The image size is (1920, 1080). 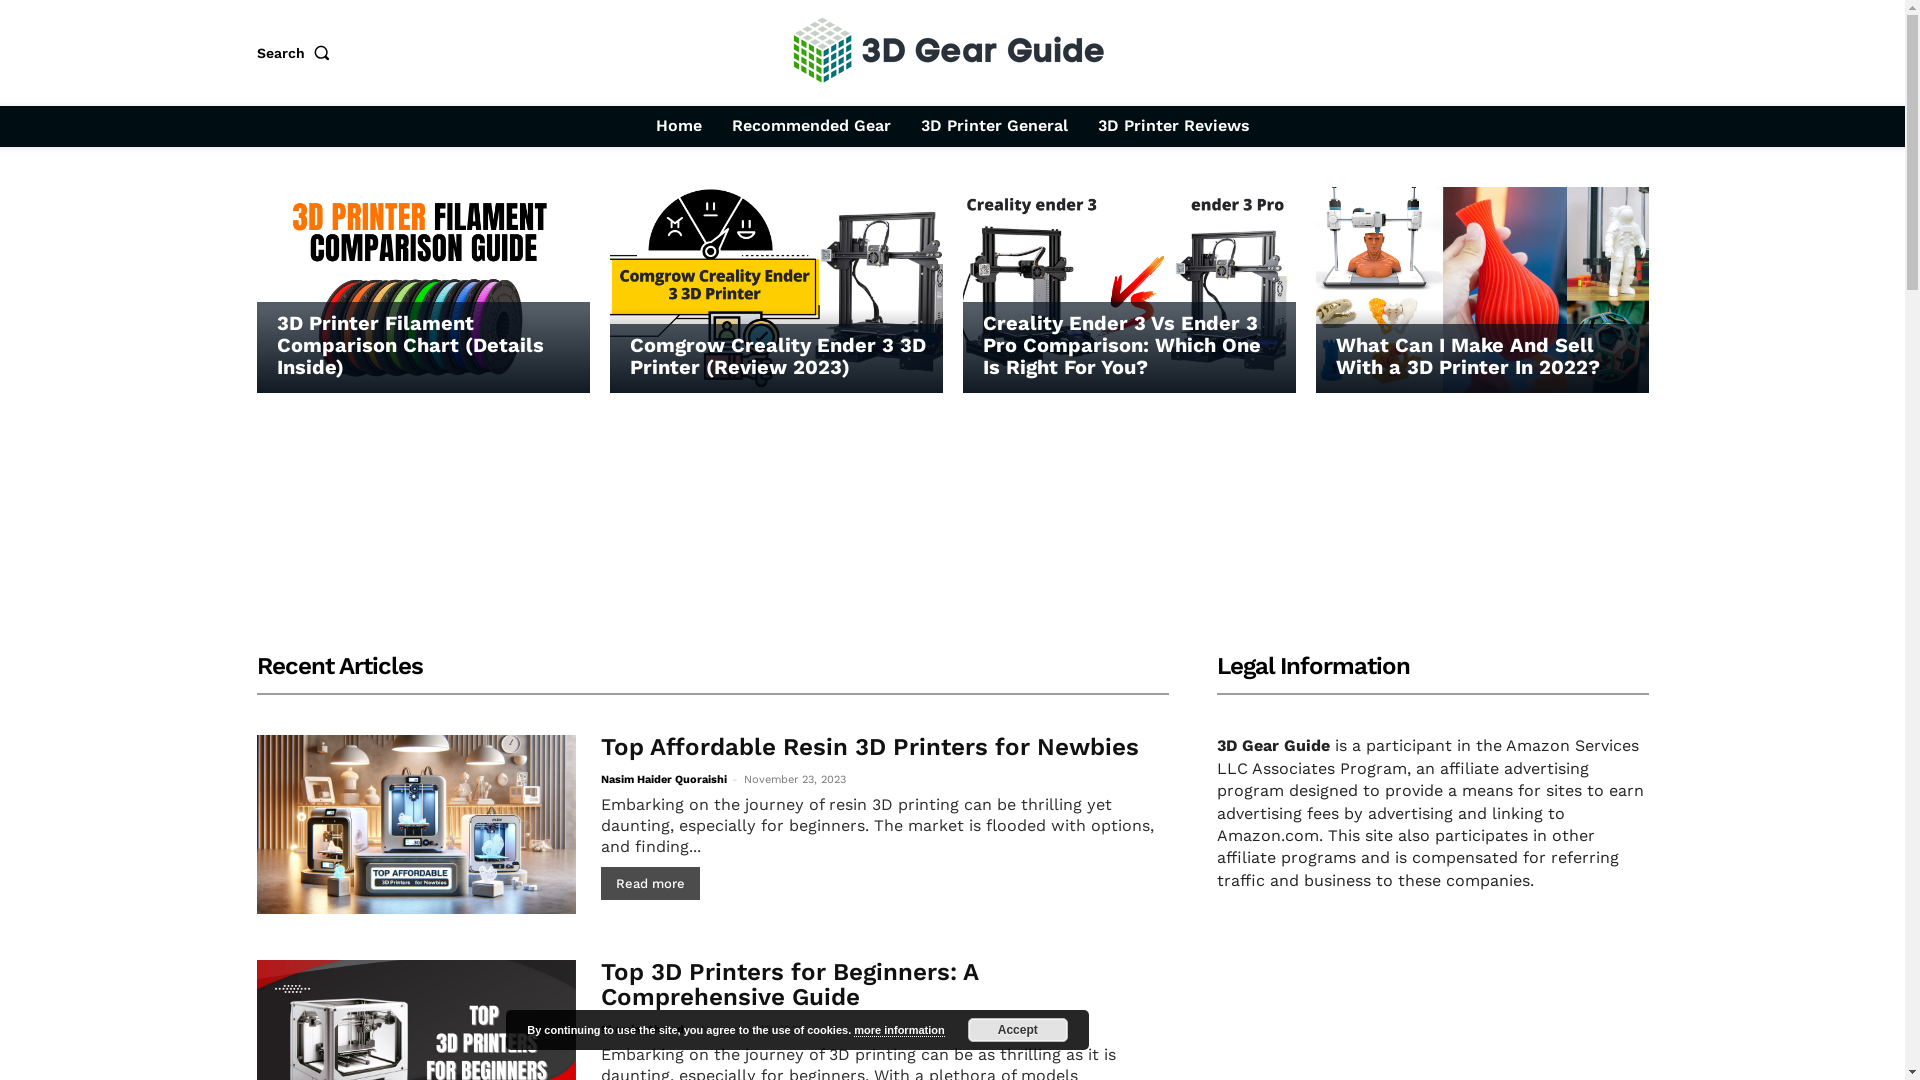 I want to click on Top Affordable Resin 3D Printers for Newbies, so click(x=416, y=824).